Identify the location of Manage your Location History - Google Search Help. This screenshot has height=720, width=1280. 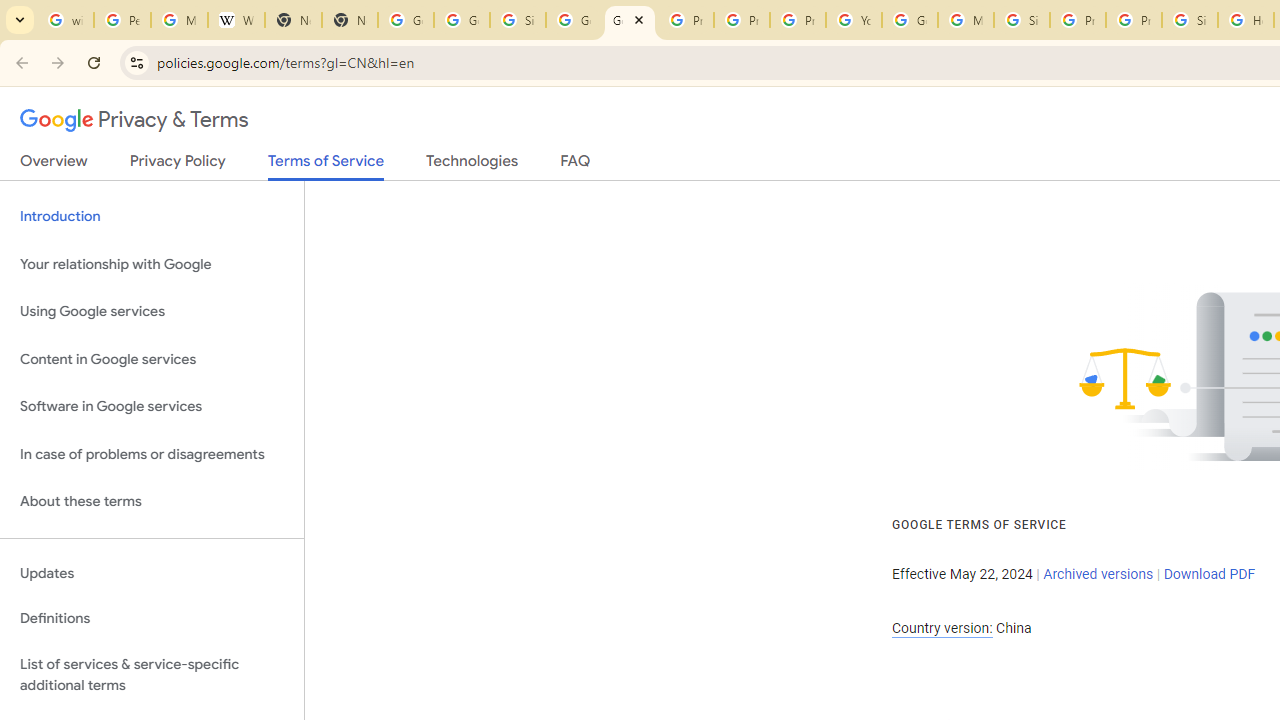
(180, 20).